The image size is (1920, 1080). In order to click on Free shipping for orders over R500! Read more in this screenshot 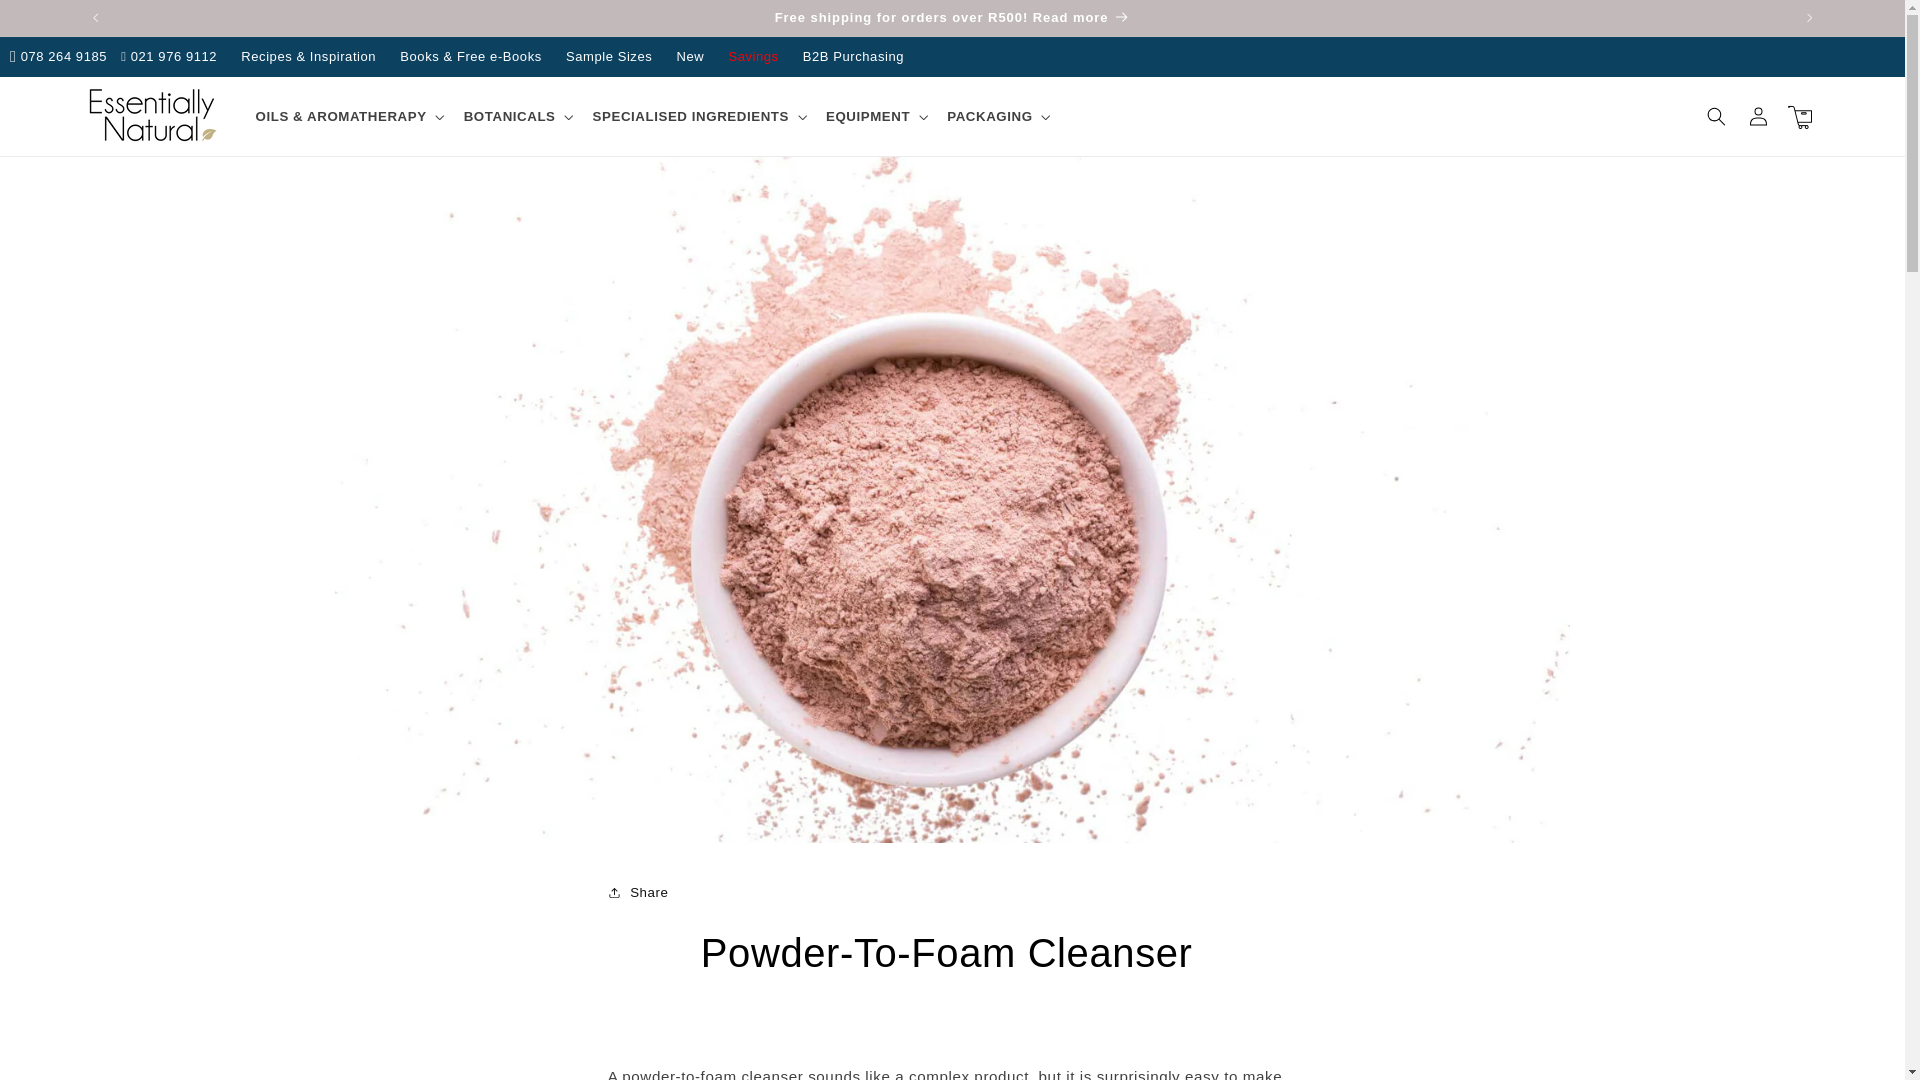, I will do `click(952, 18)`.